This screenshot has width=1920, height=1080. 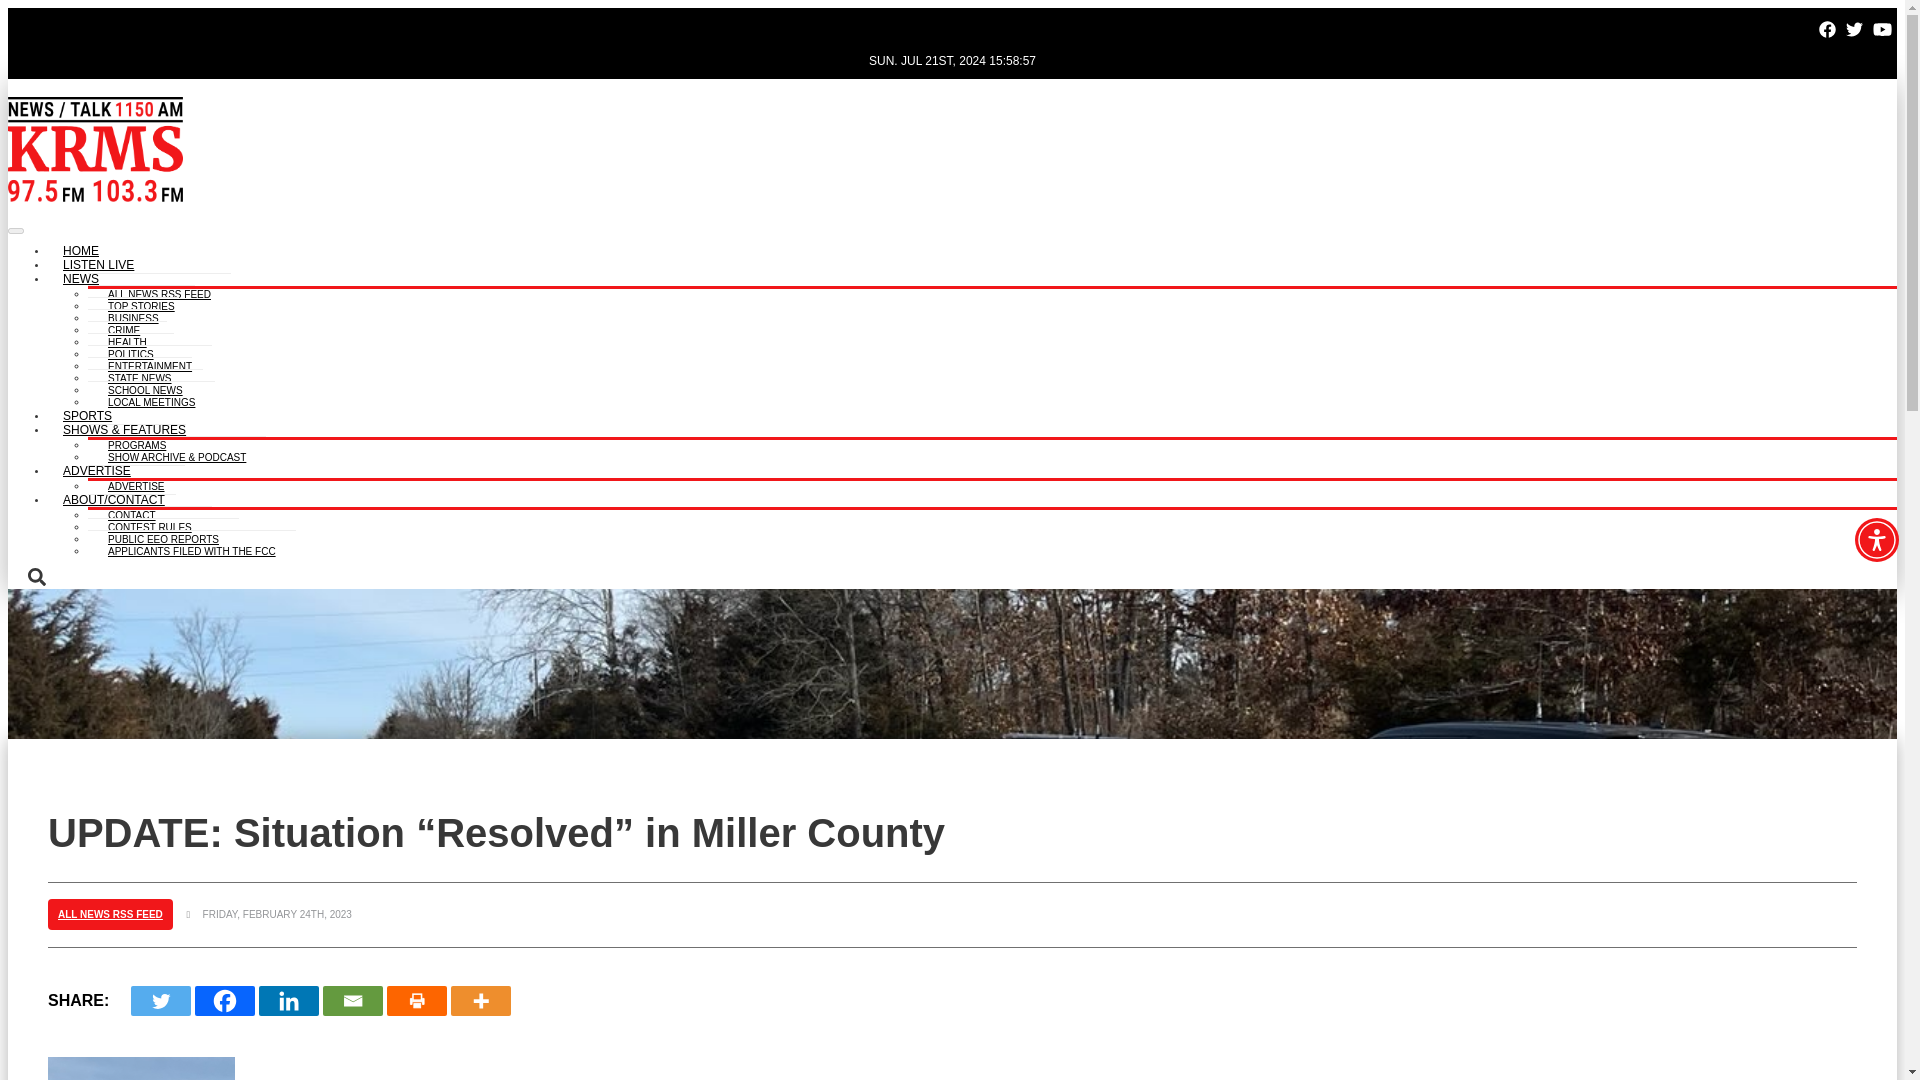 What do you see at coordinates (131, 351) in the screenshot?
I see `POLITICS` at bounding box center [131, 351].